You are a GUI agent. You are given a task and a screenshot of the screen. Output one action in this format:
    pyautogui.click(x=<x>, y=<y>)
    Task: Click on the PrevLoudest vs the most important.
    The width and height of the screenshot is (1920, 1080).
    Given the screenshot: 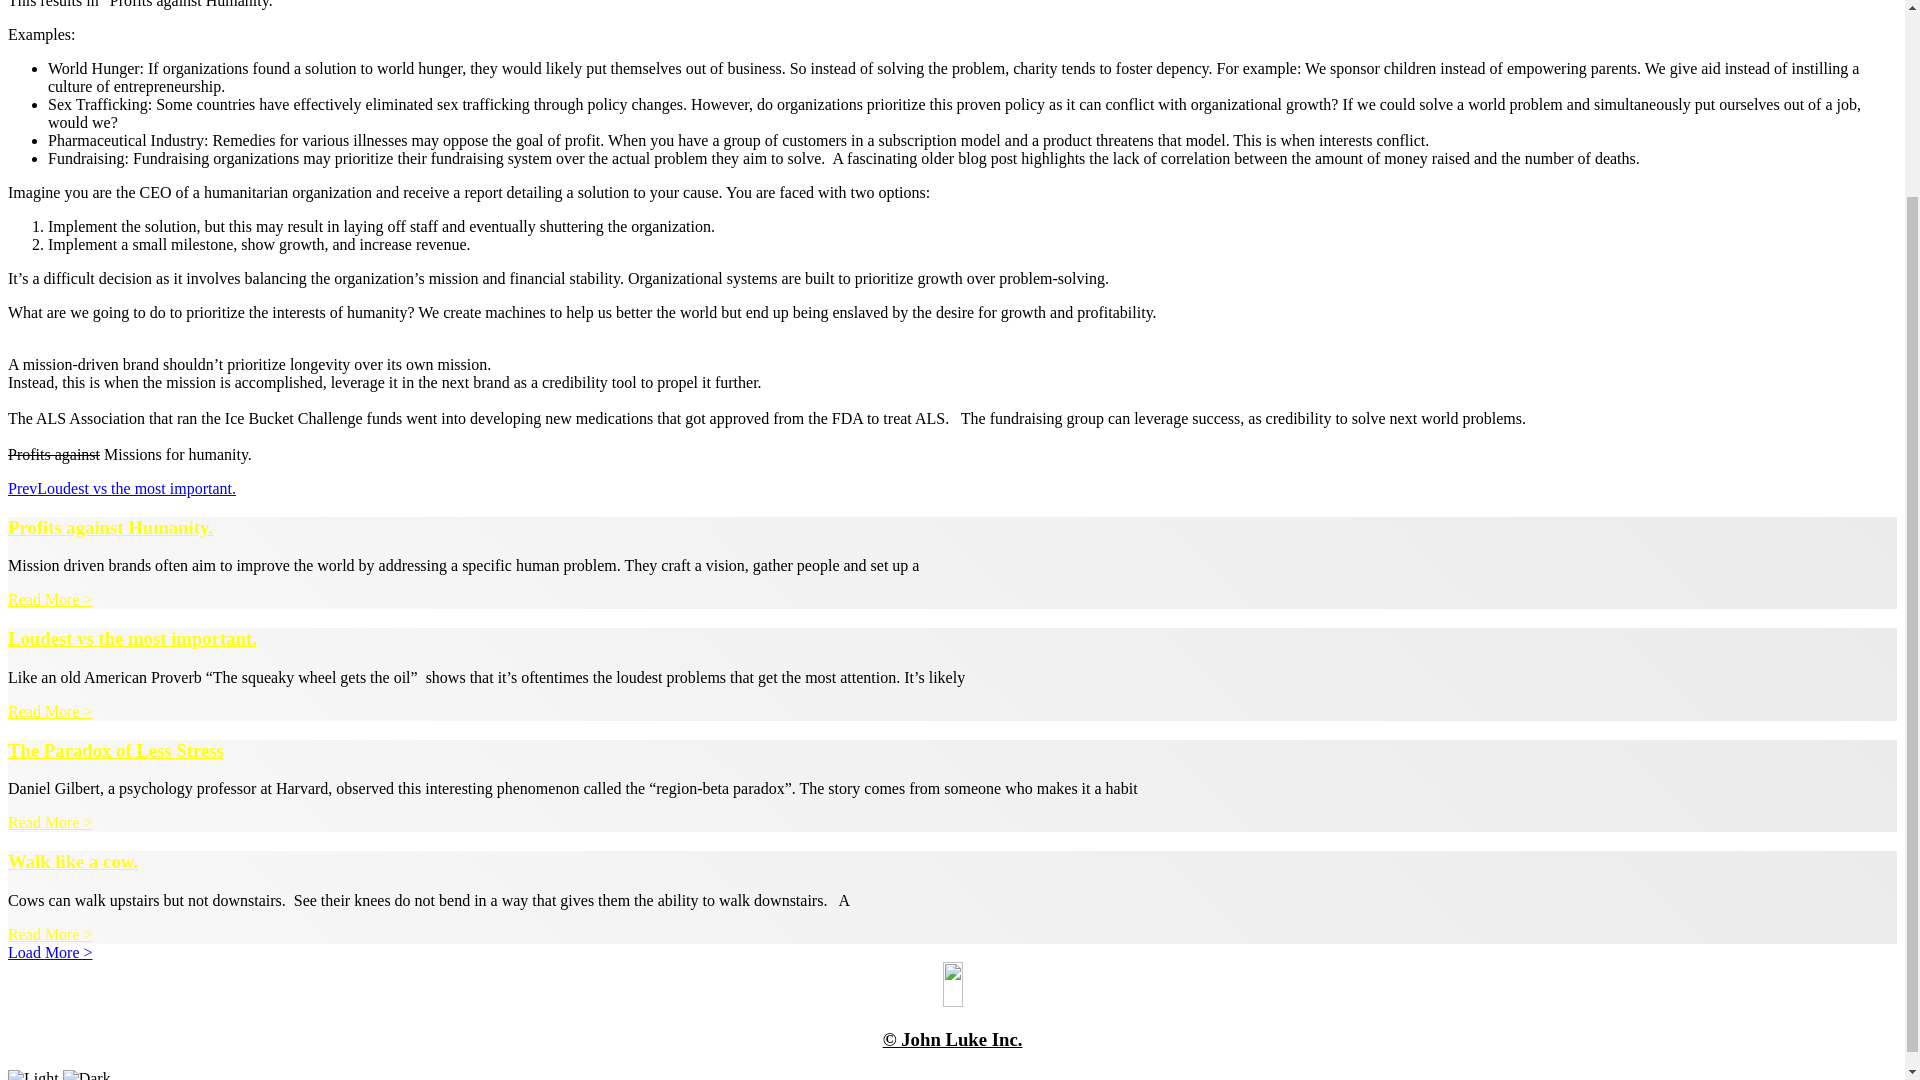 What is the action you would take?
    pyautogui.click(x=122, y=488)
    